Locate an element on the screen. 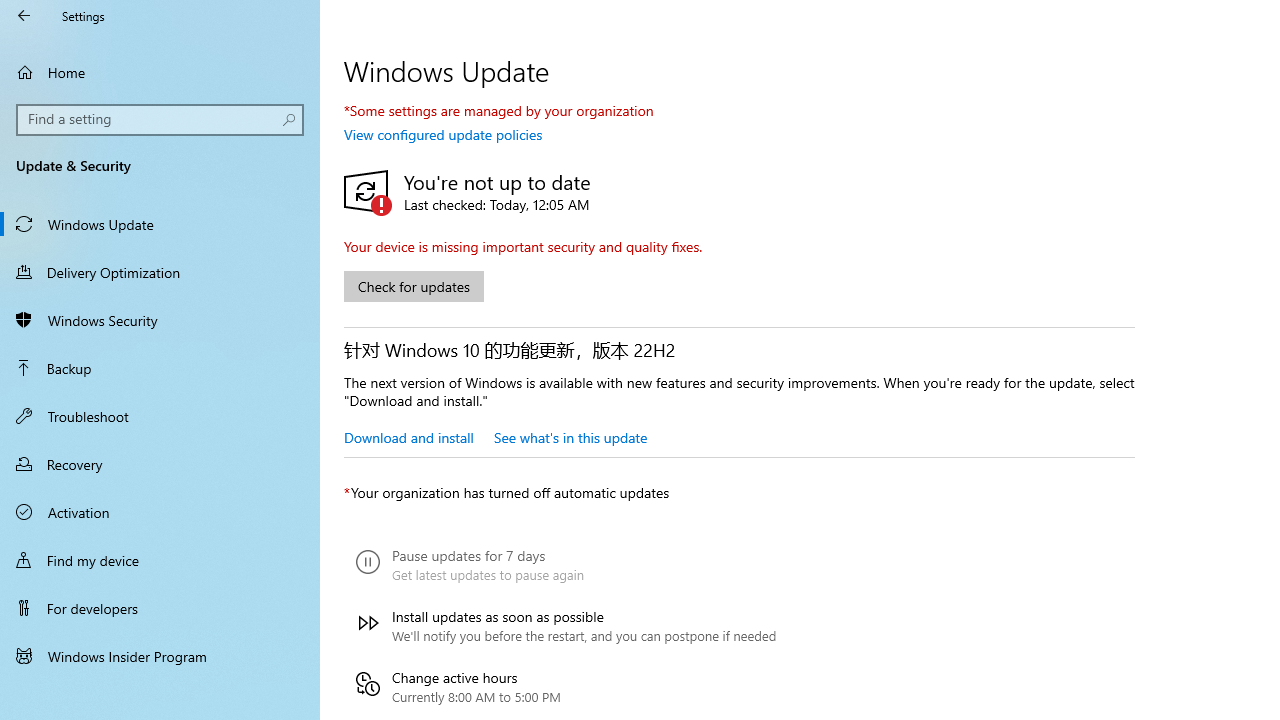  Recovery is located at coordinates (160, 464).